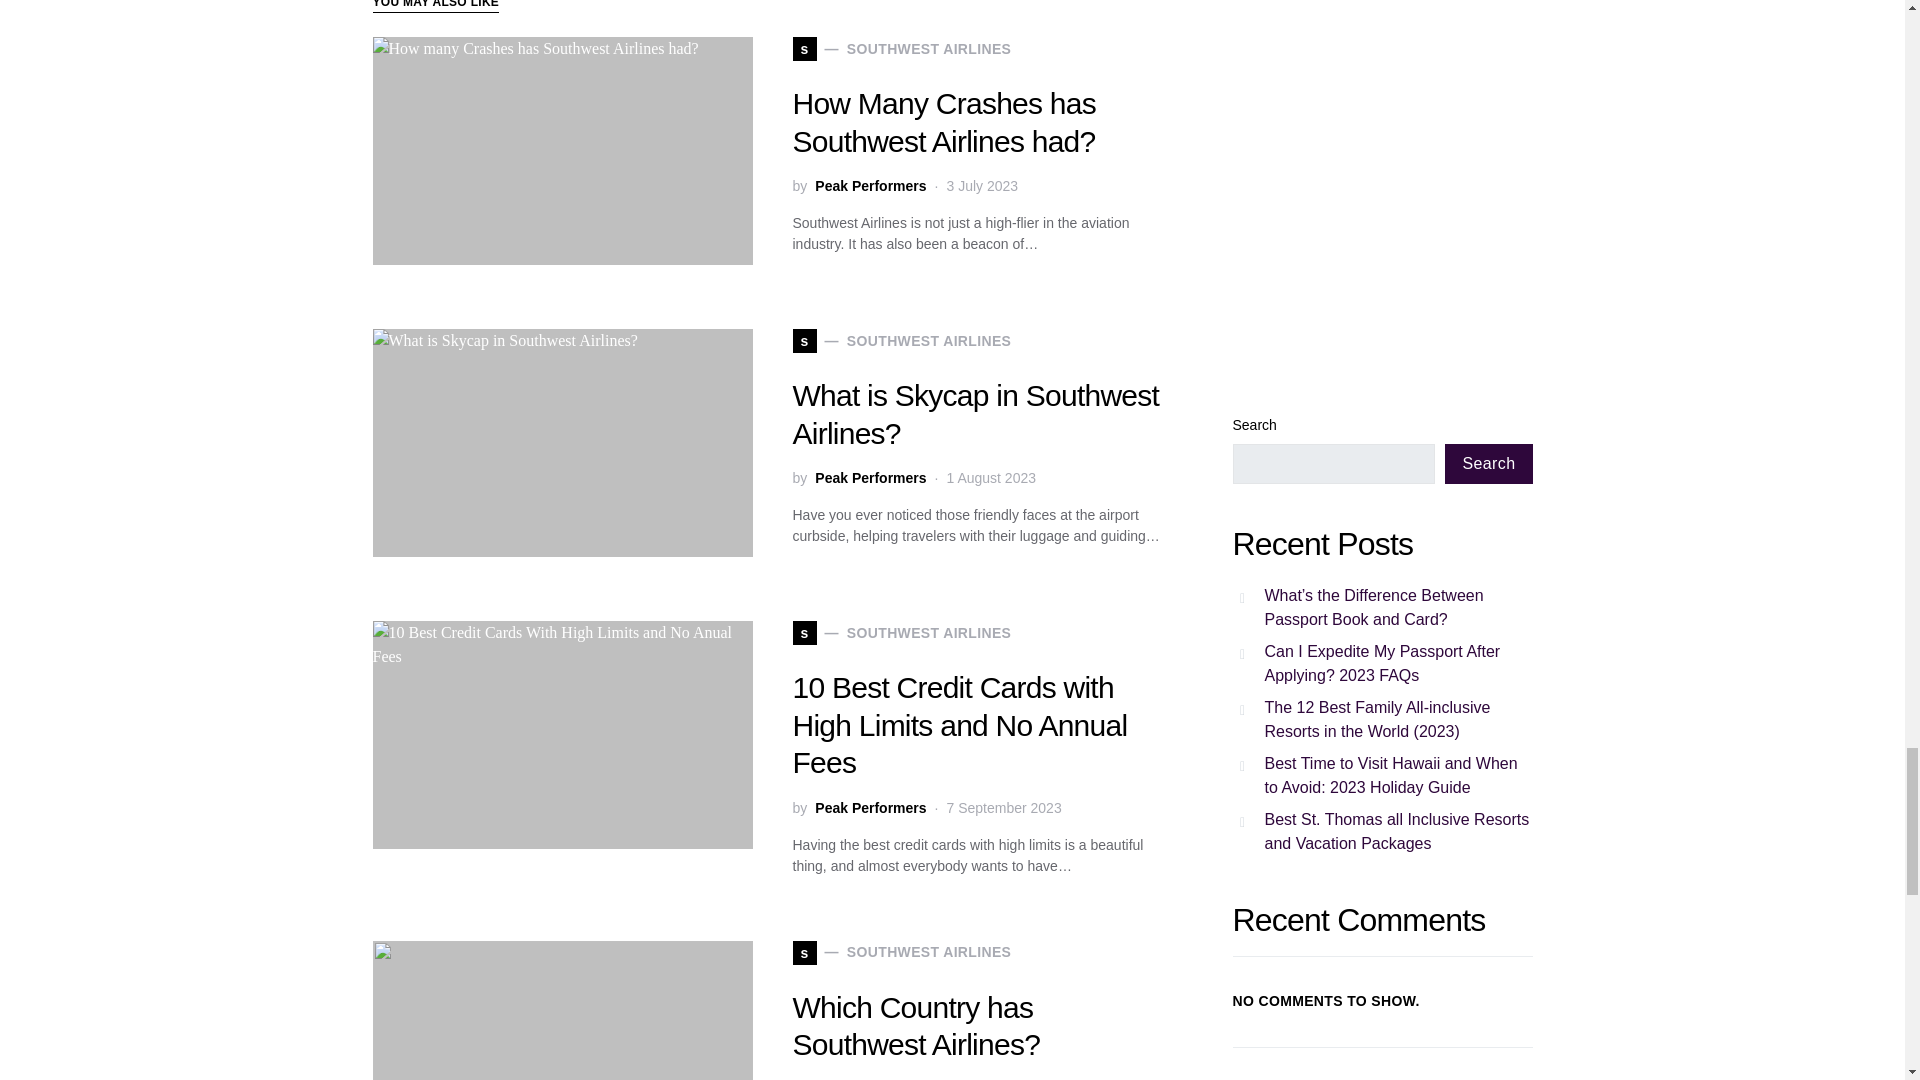  What do you see at coordinates (959, 724) in the screenshot?
I see `View all posts by Peak Performers` at bounding box center [959, 724].